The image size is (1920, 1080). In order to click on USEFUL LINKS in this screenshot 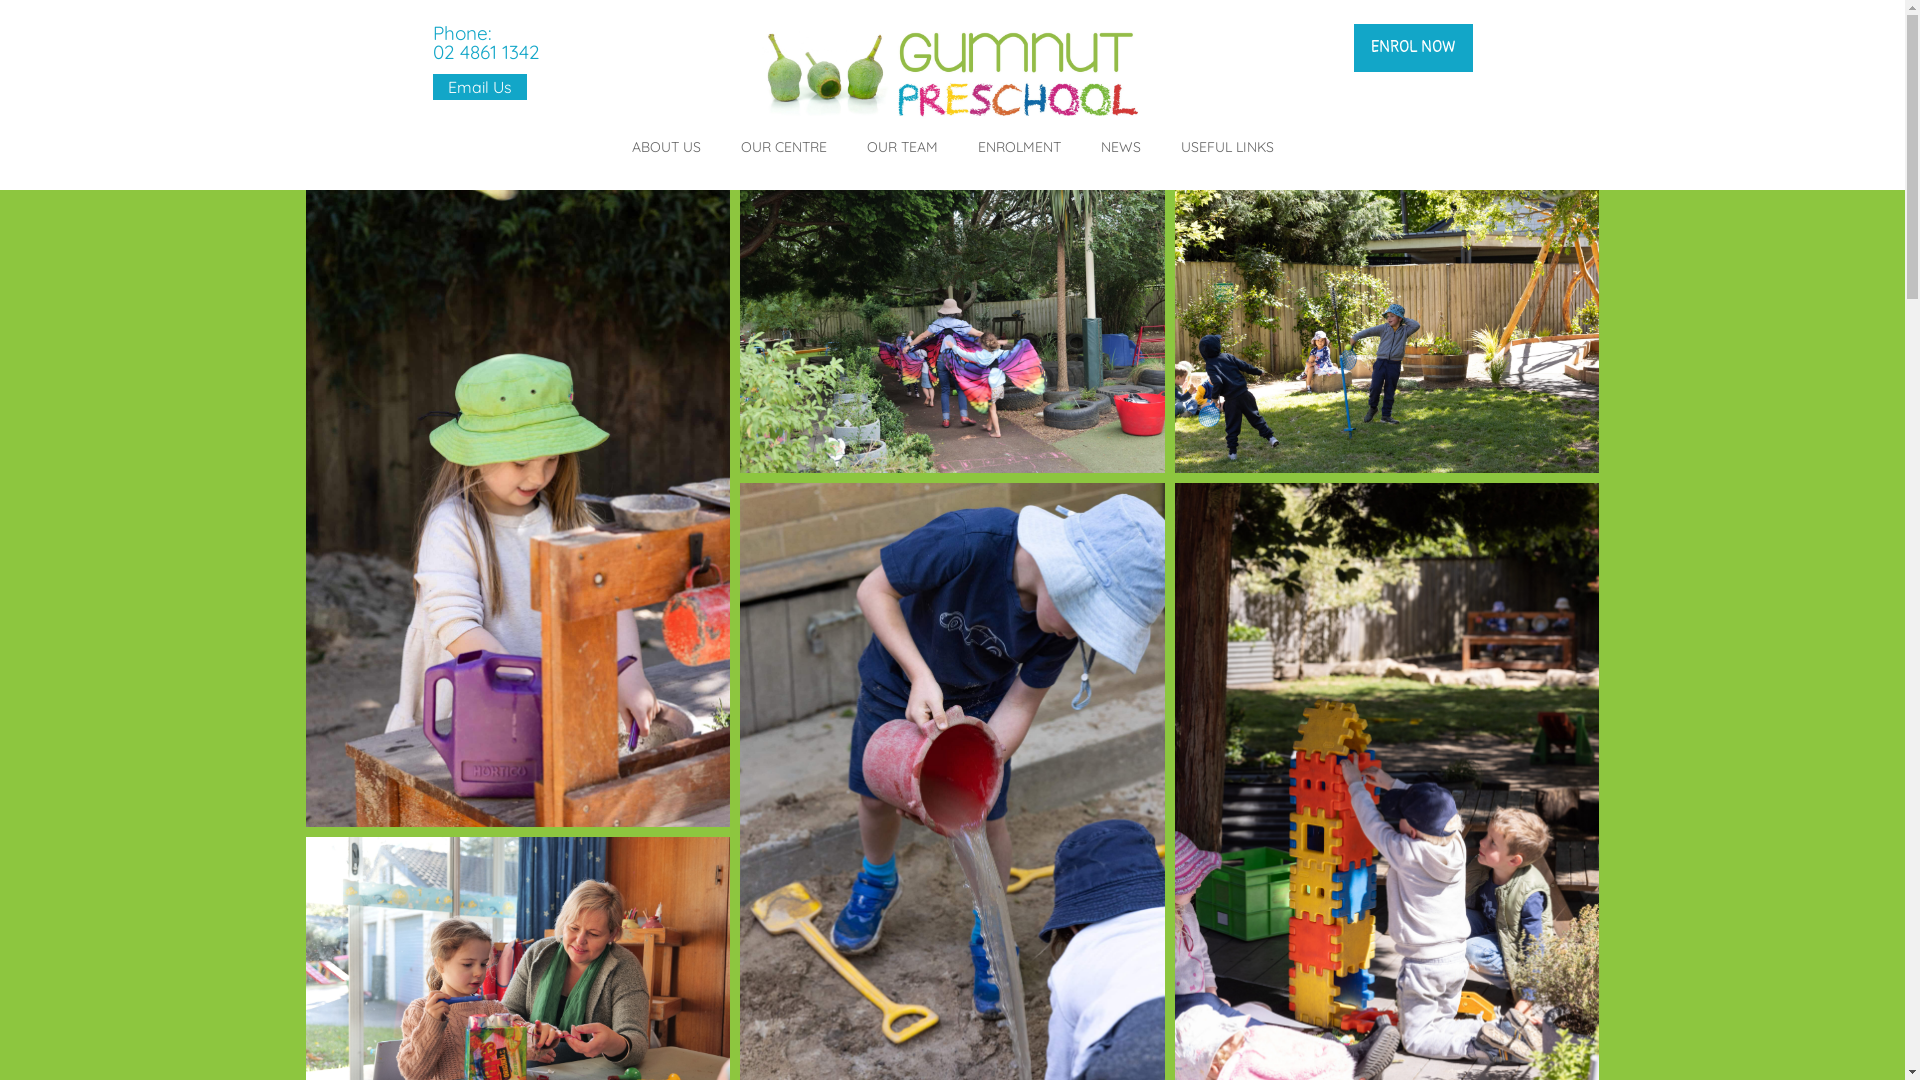, I will do `click(1226, 147)`.